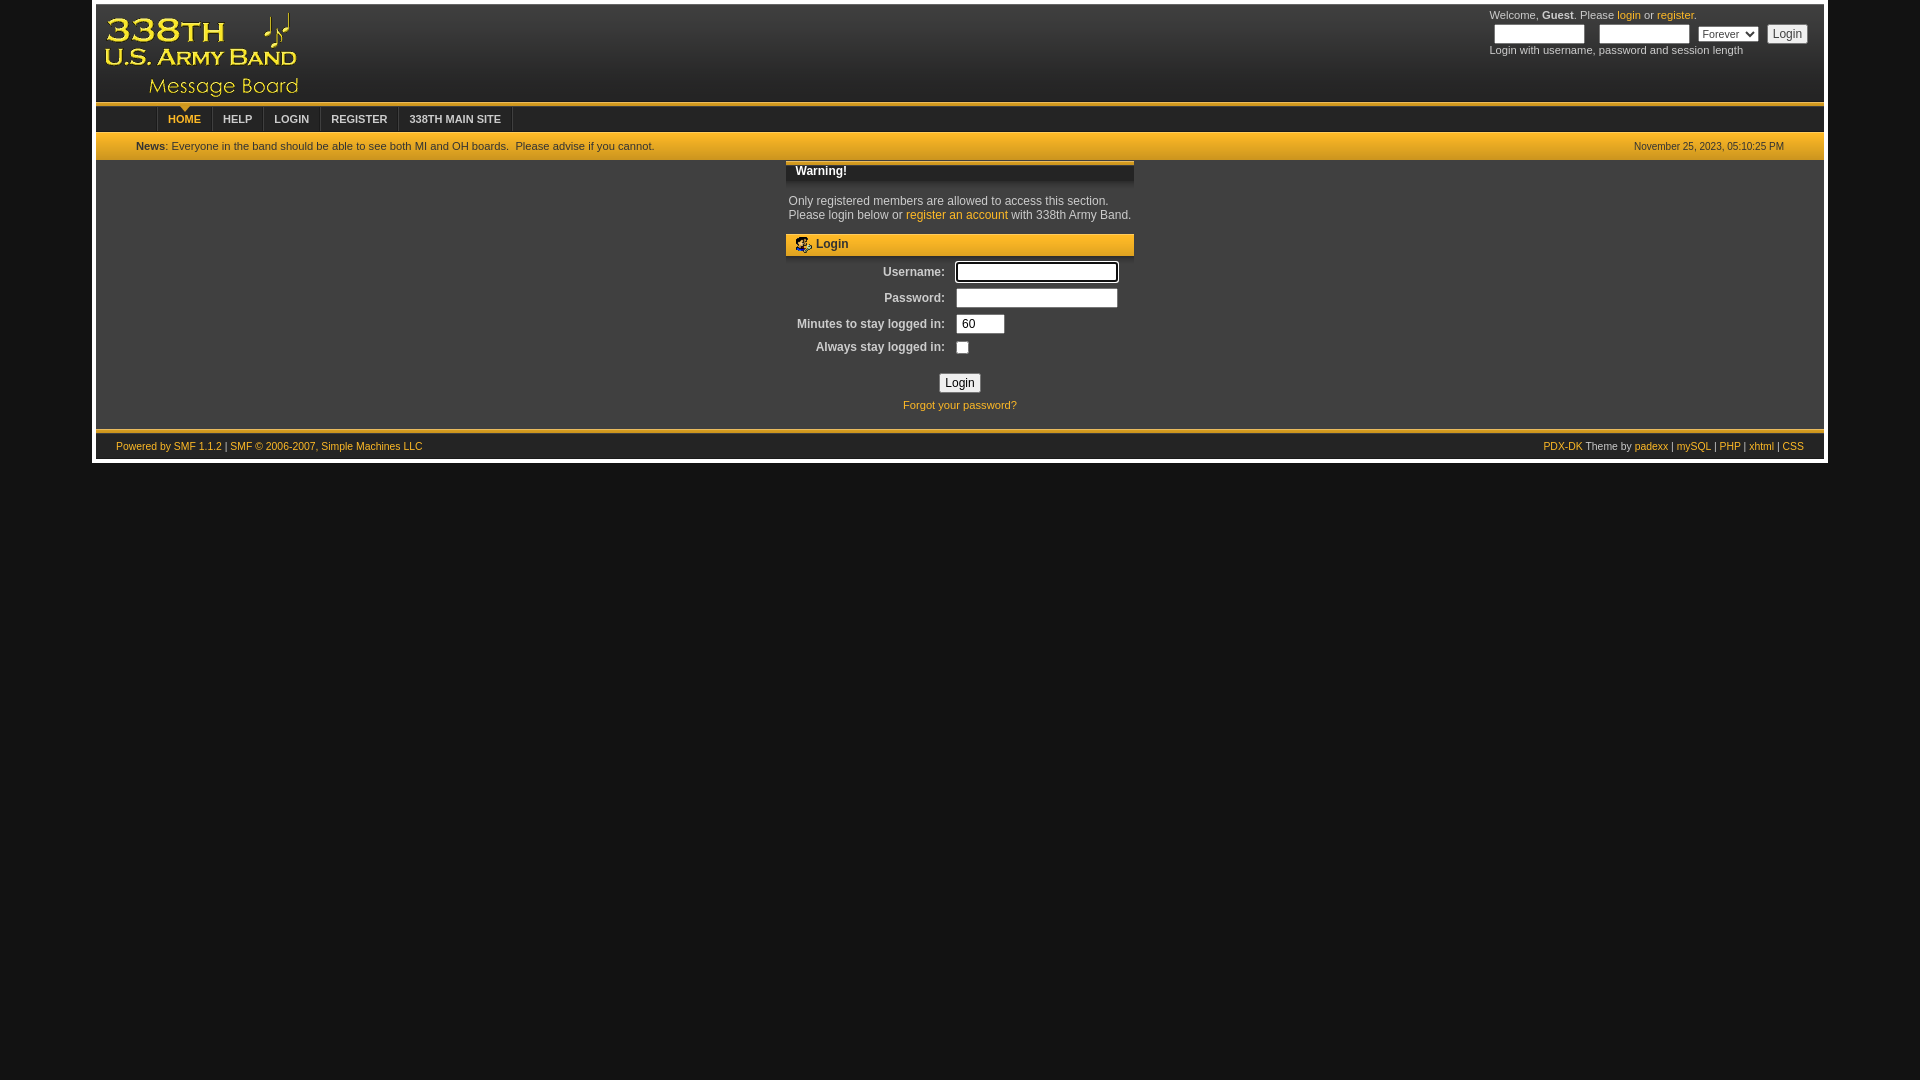 The height and width of the screenshot is (1080, 1920). Describe the element at coordinates (962, 348) in the screenshot. I see `on` at that location.